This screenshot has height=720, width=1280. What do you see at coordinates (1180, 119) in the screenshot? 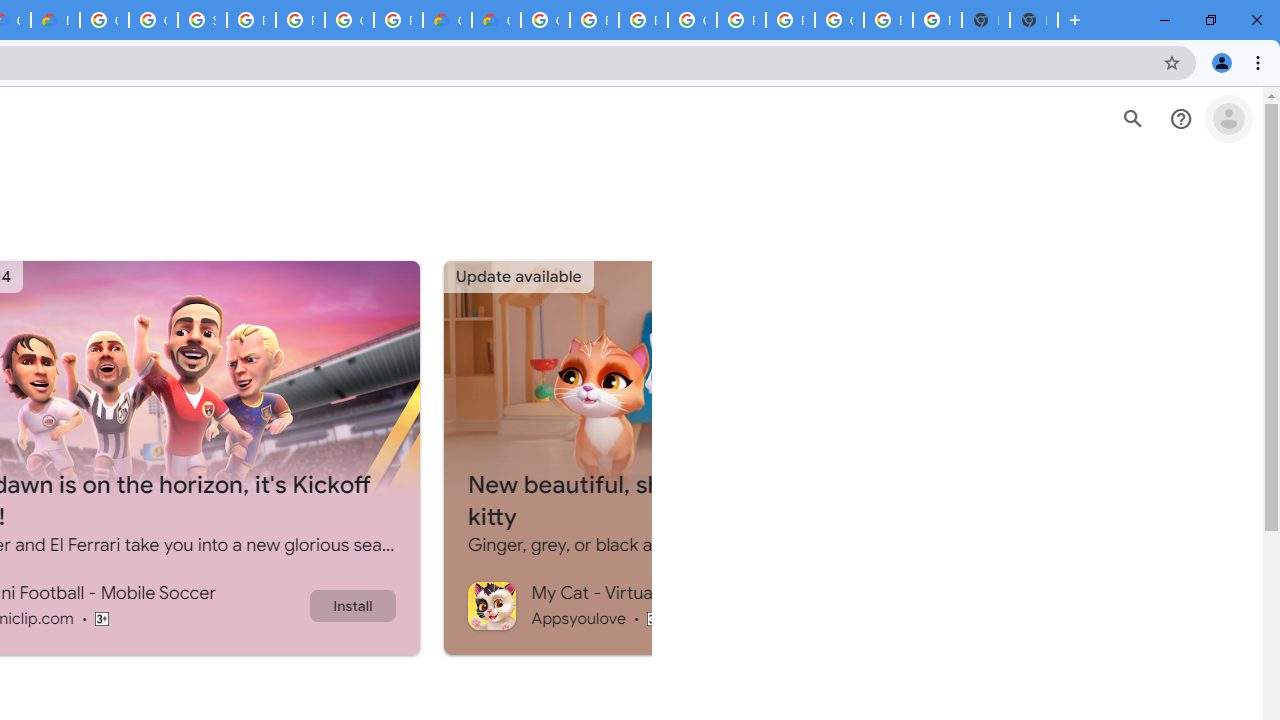
I see `Help Center` at bounding box center [1180, 119].